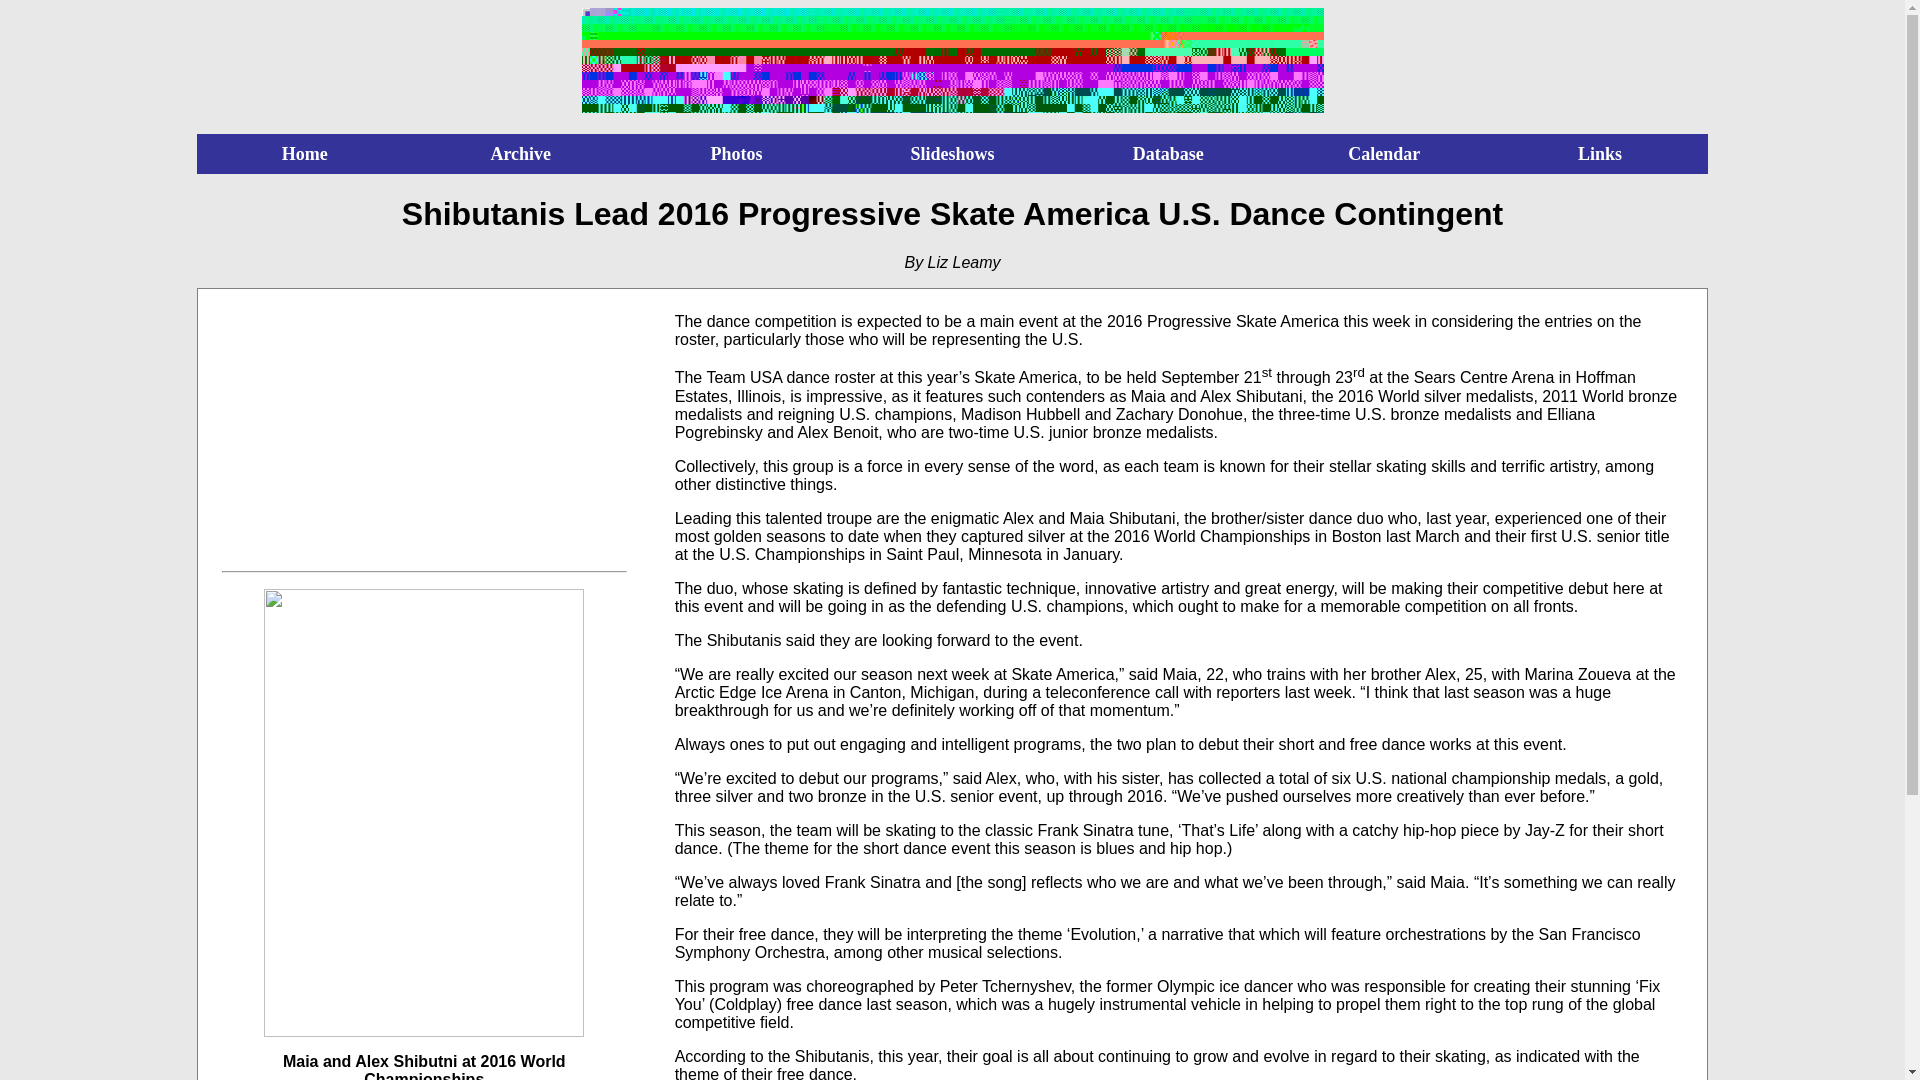 Image resolution: width=1920 pixels, height=1080 pixels. Describe the element at coordinates (520, 154) in the screenshot. I see `Archive` at that location.